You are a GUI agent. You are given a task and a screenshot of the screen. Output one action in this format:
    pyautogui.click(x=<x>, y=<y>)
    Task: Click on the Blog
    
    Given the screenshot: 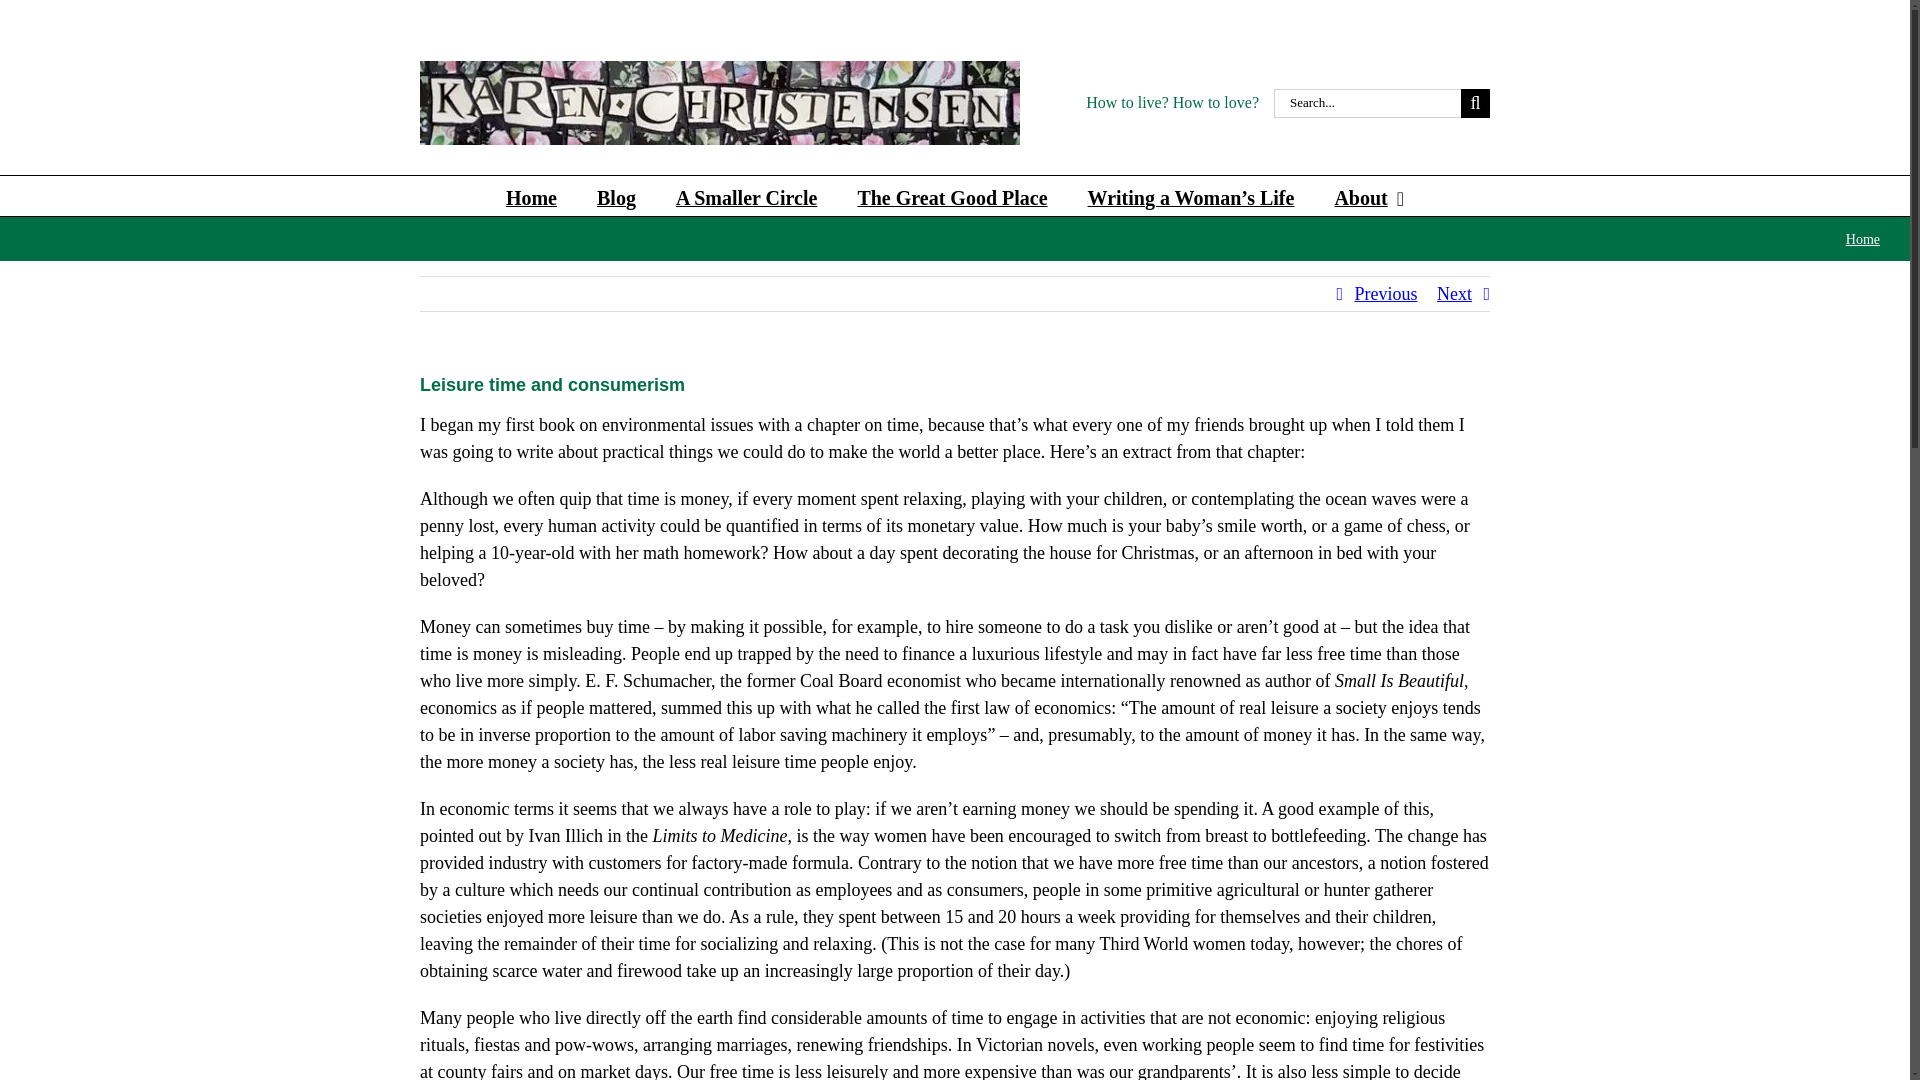 What is the action you would take?
    pyautogui.click(x=616, y=196)
    